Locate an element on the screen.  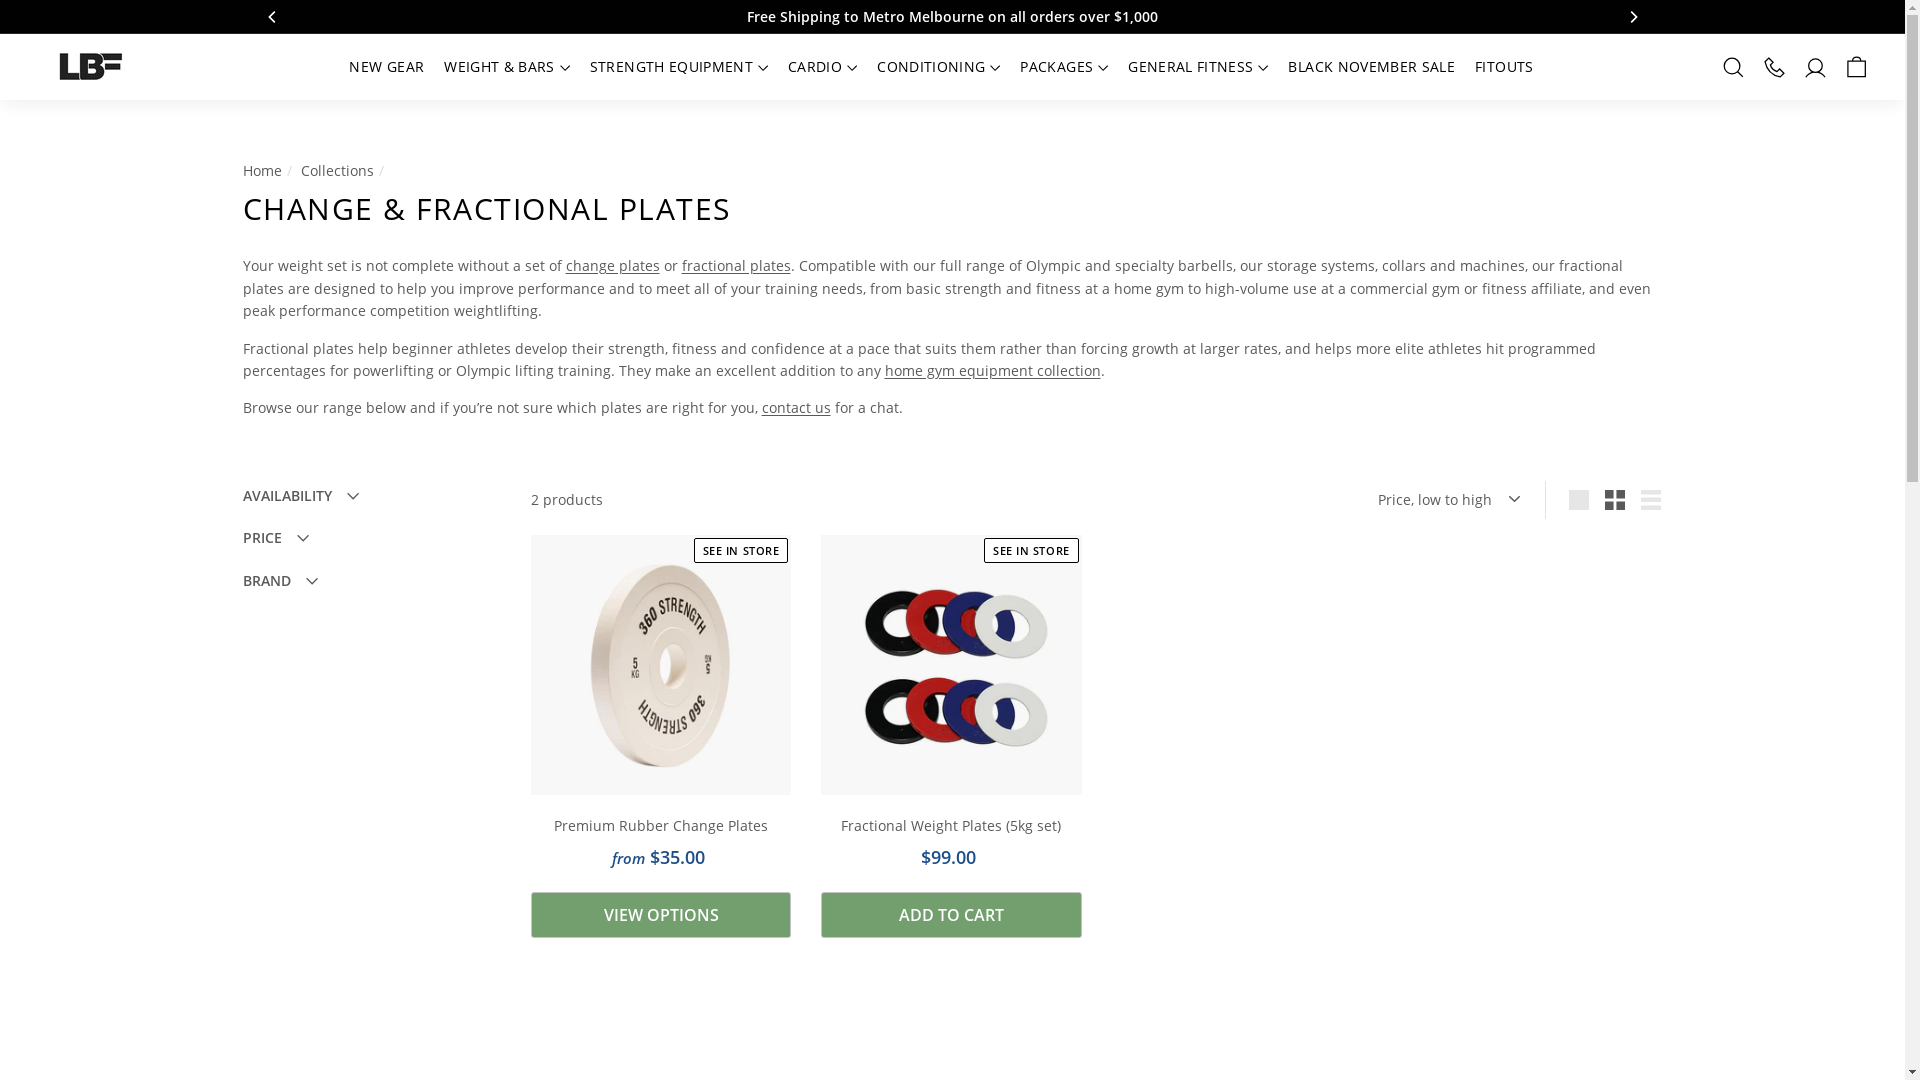
ADD TO CART is located at coordinates (951, 916).